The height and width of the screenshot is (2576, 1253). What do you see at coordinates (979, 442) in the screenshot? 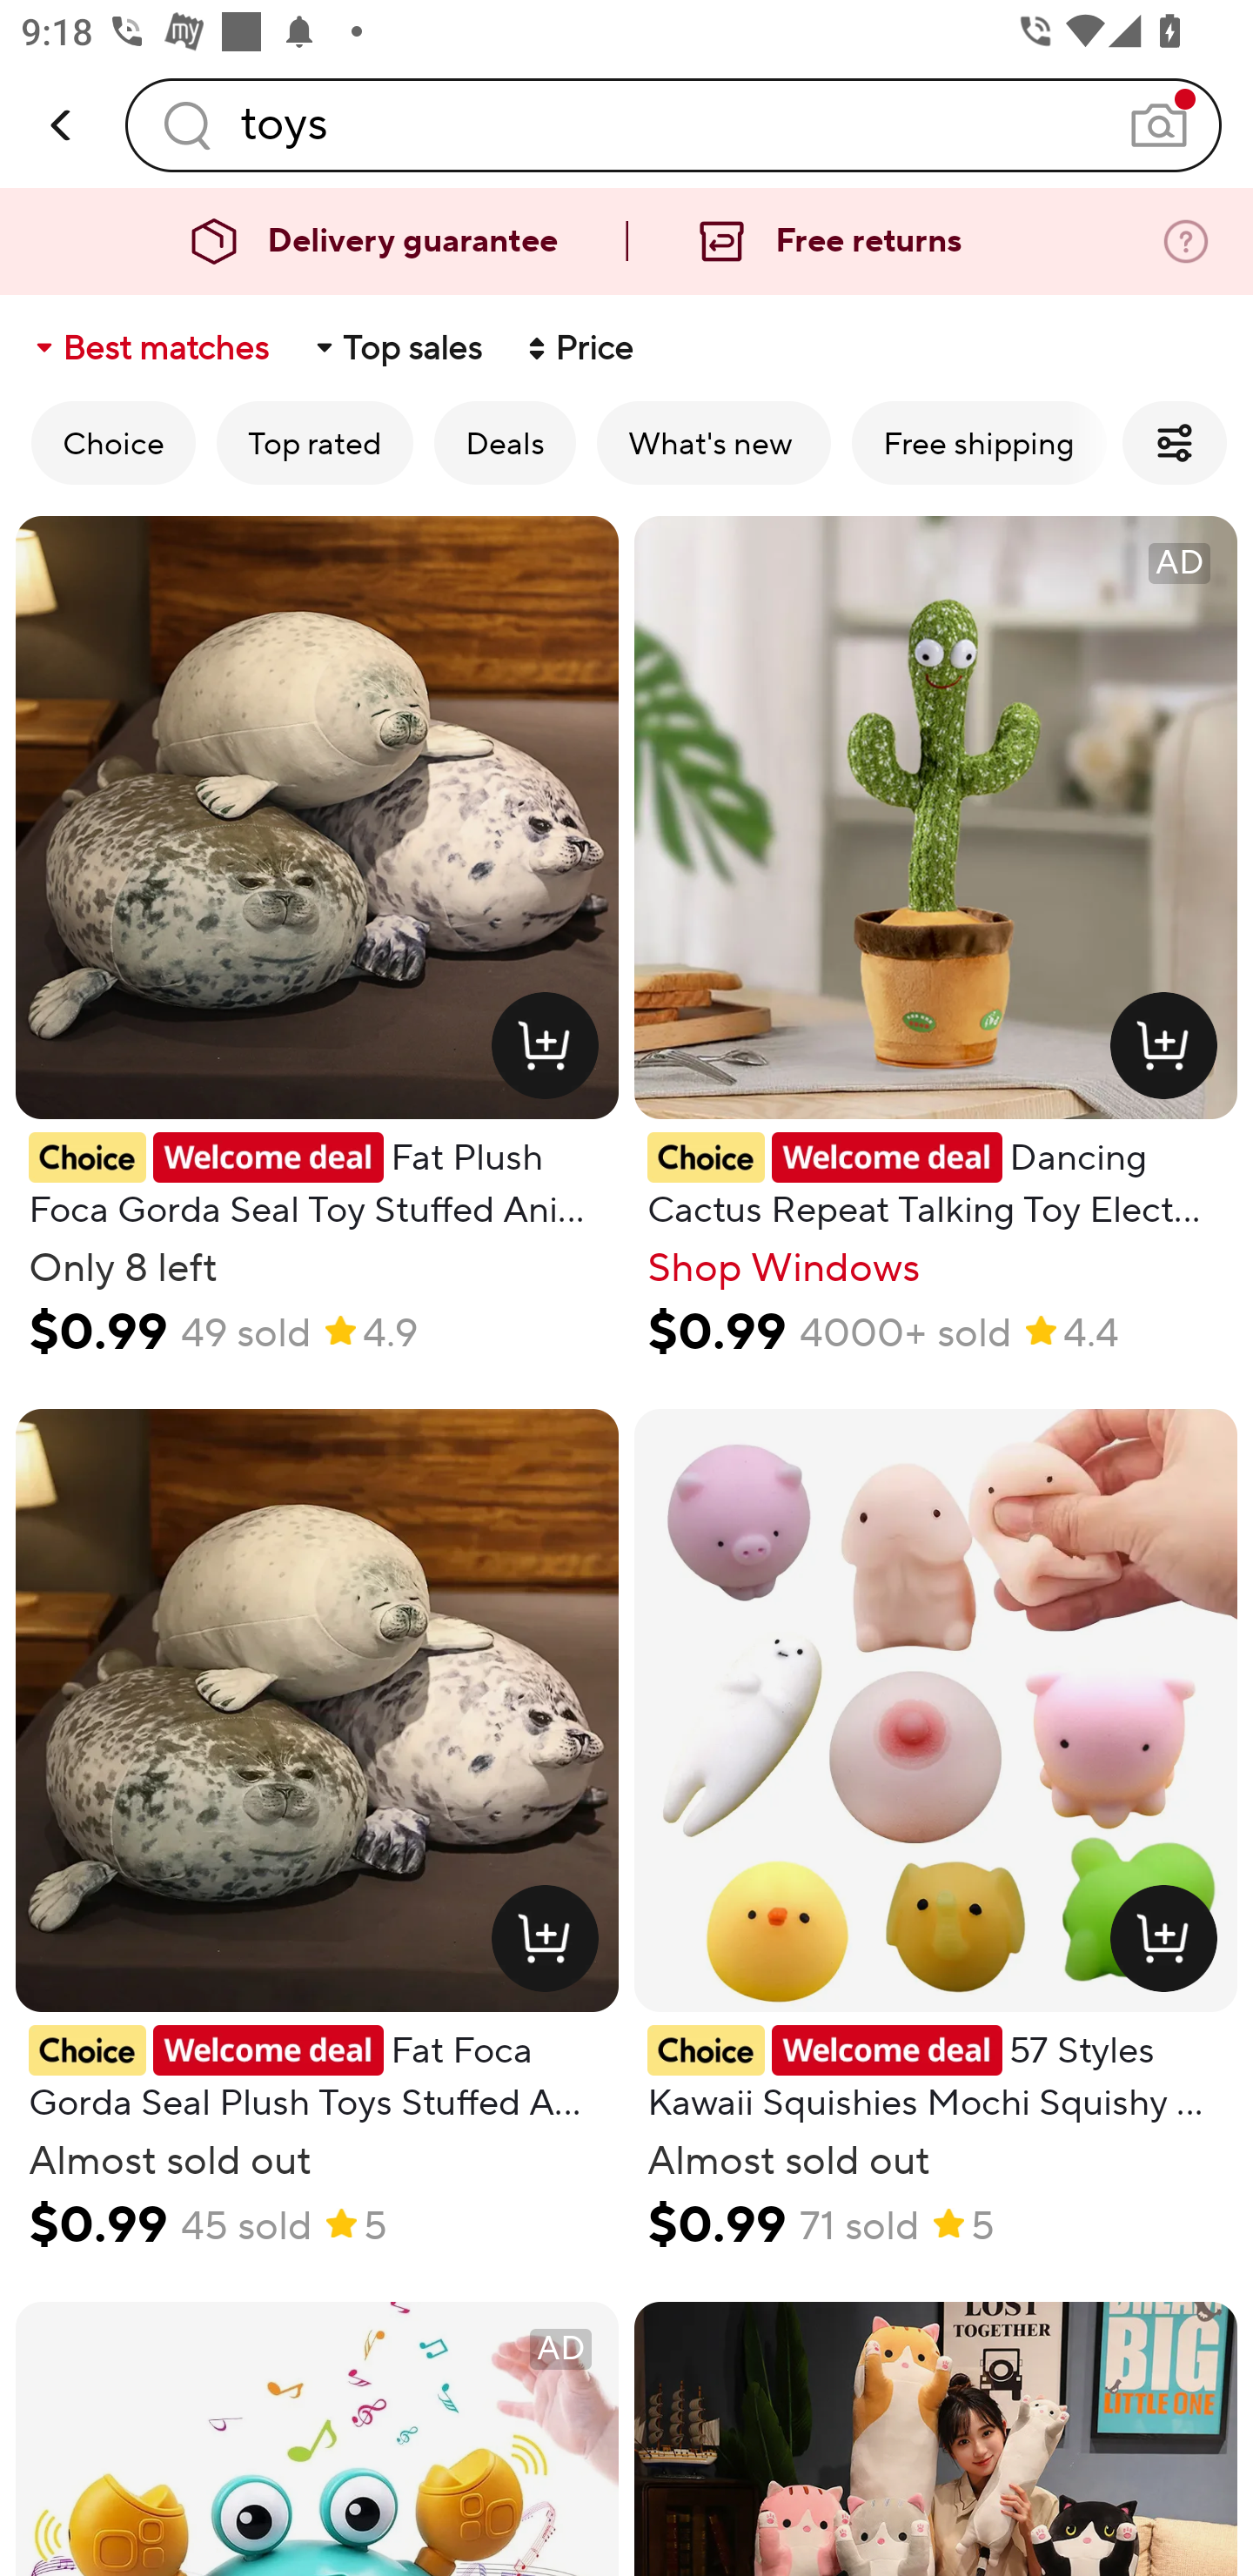
I see `Free shipping` at bounding box center [979, 442].